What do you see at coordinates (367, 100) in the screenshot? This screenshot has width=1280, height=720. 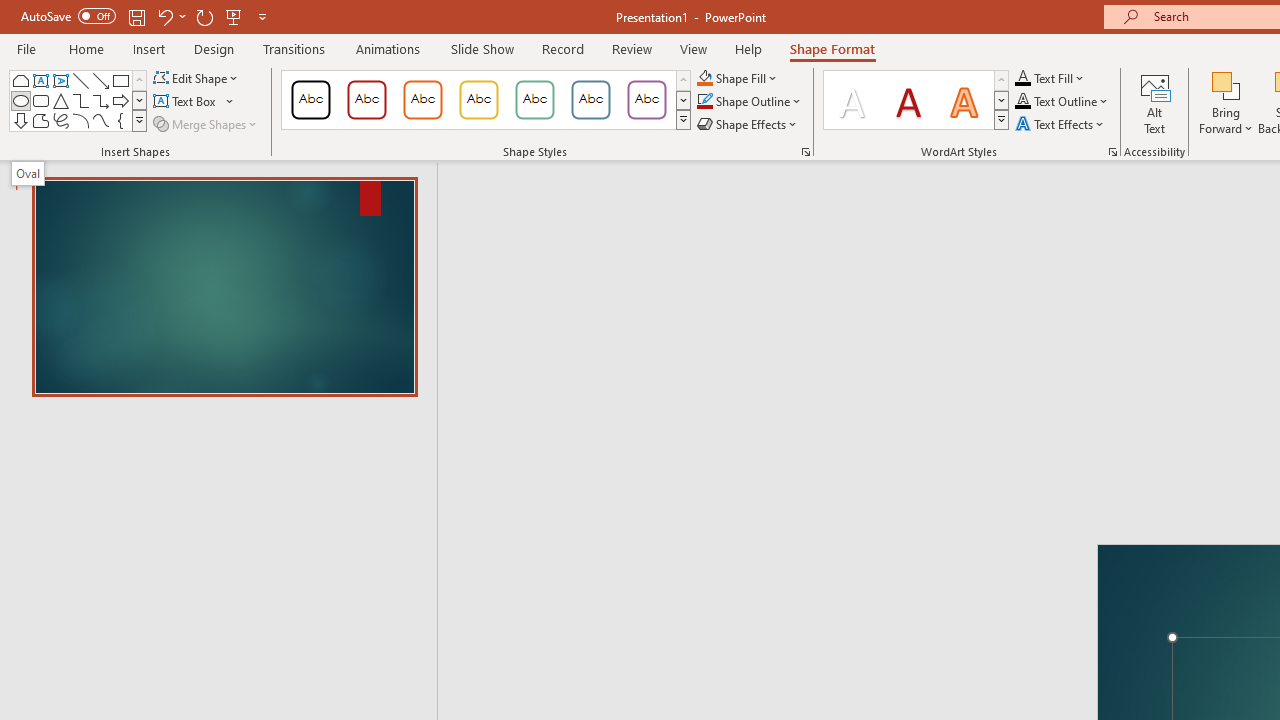 I see `Colored Outline - Dark Red, Accent 1` at bounding box center [367, 100].